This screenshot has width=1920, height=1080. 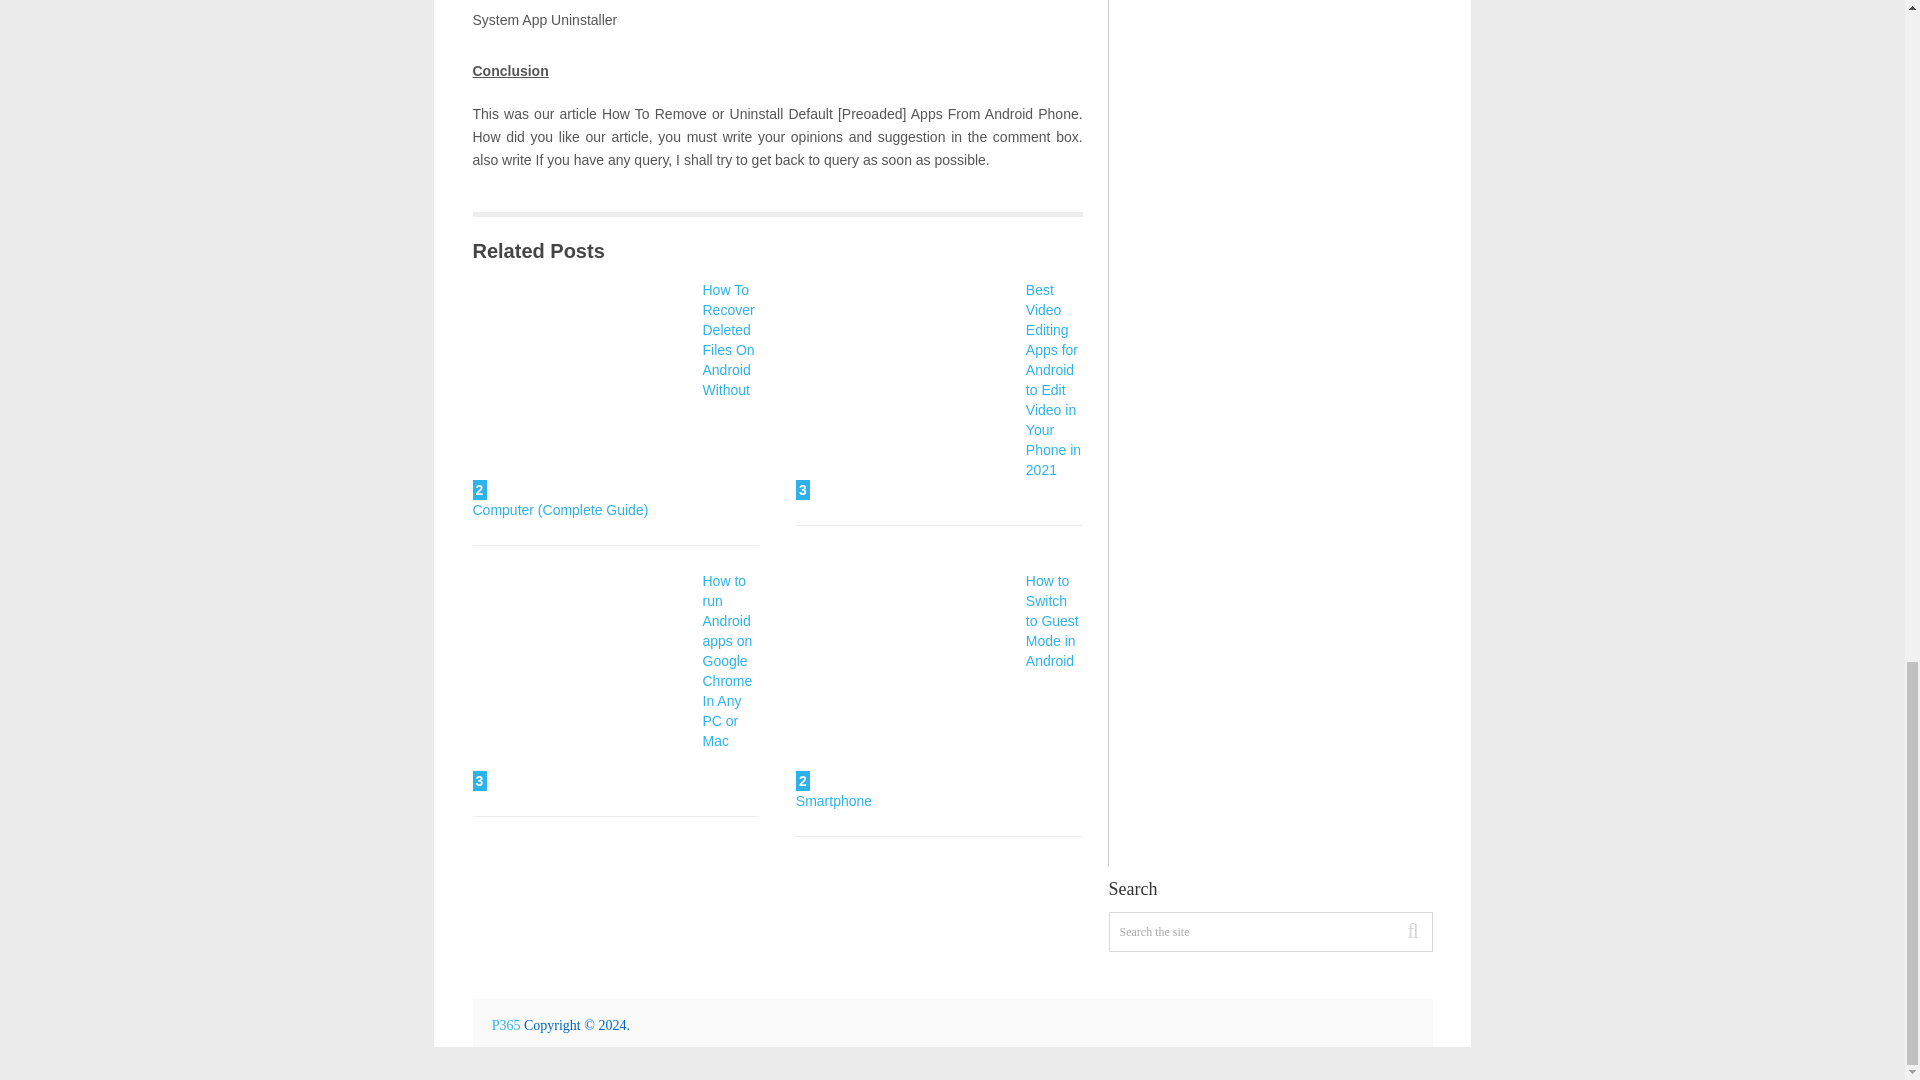 I want to click on 2, so click(x=906, y=680).